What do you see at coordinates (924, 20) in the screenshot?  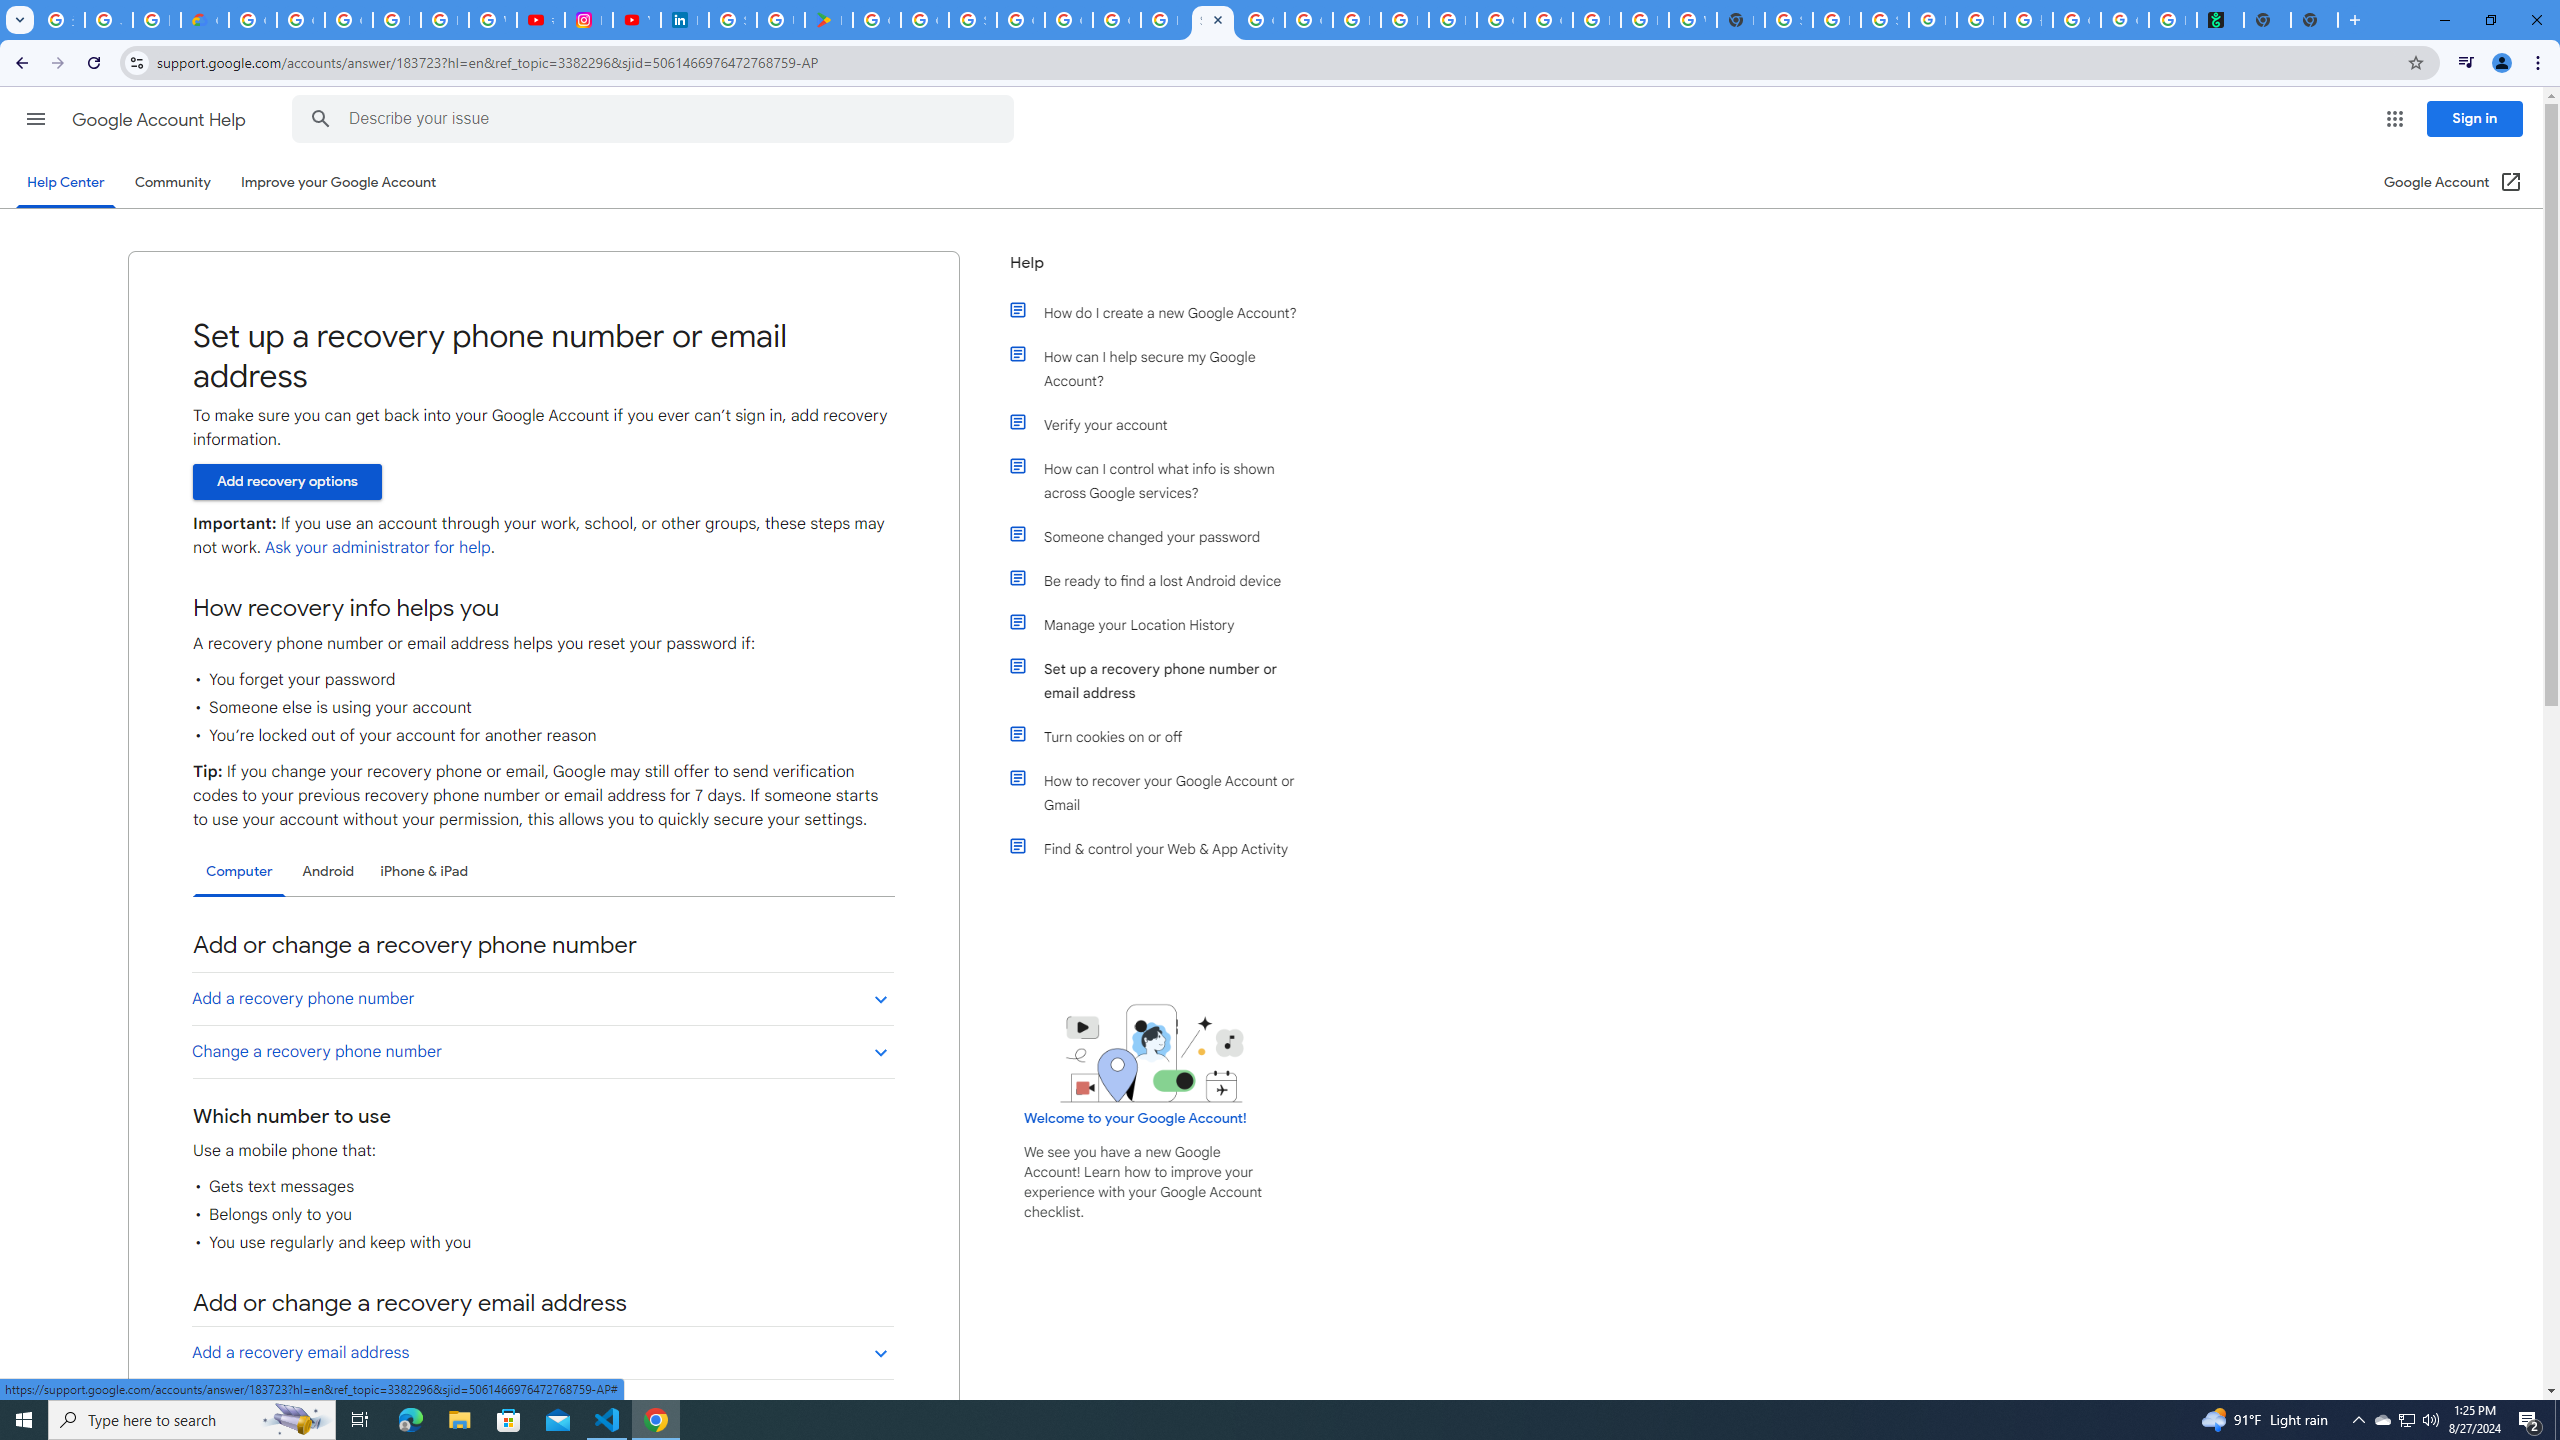 I see `Google Workspace - Specific Terms` at bounding box center [924, 20].